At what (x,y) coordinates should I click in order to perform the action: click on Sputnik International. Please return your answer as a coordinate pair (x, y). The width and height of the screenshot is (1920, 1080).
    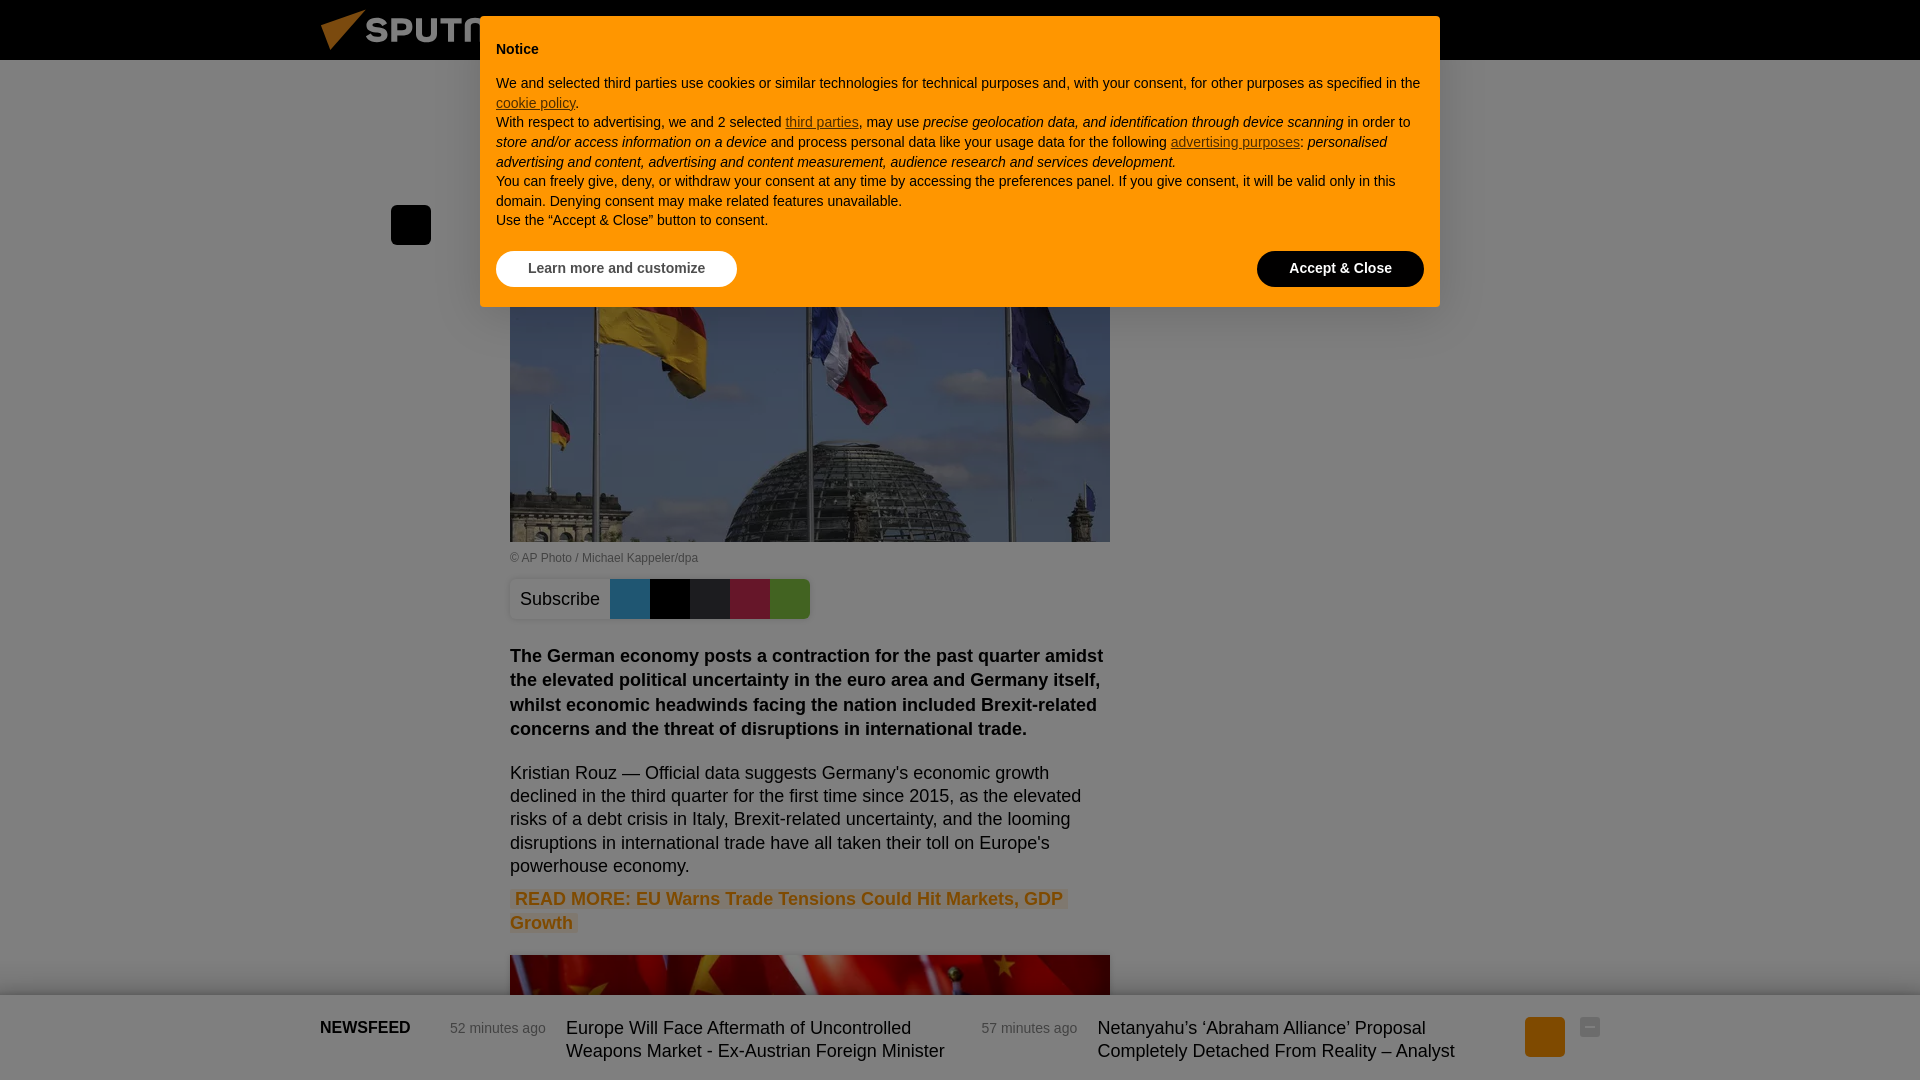
    Looking at the image, I should click on (429, 54).